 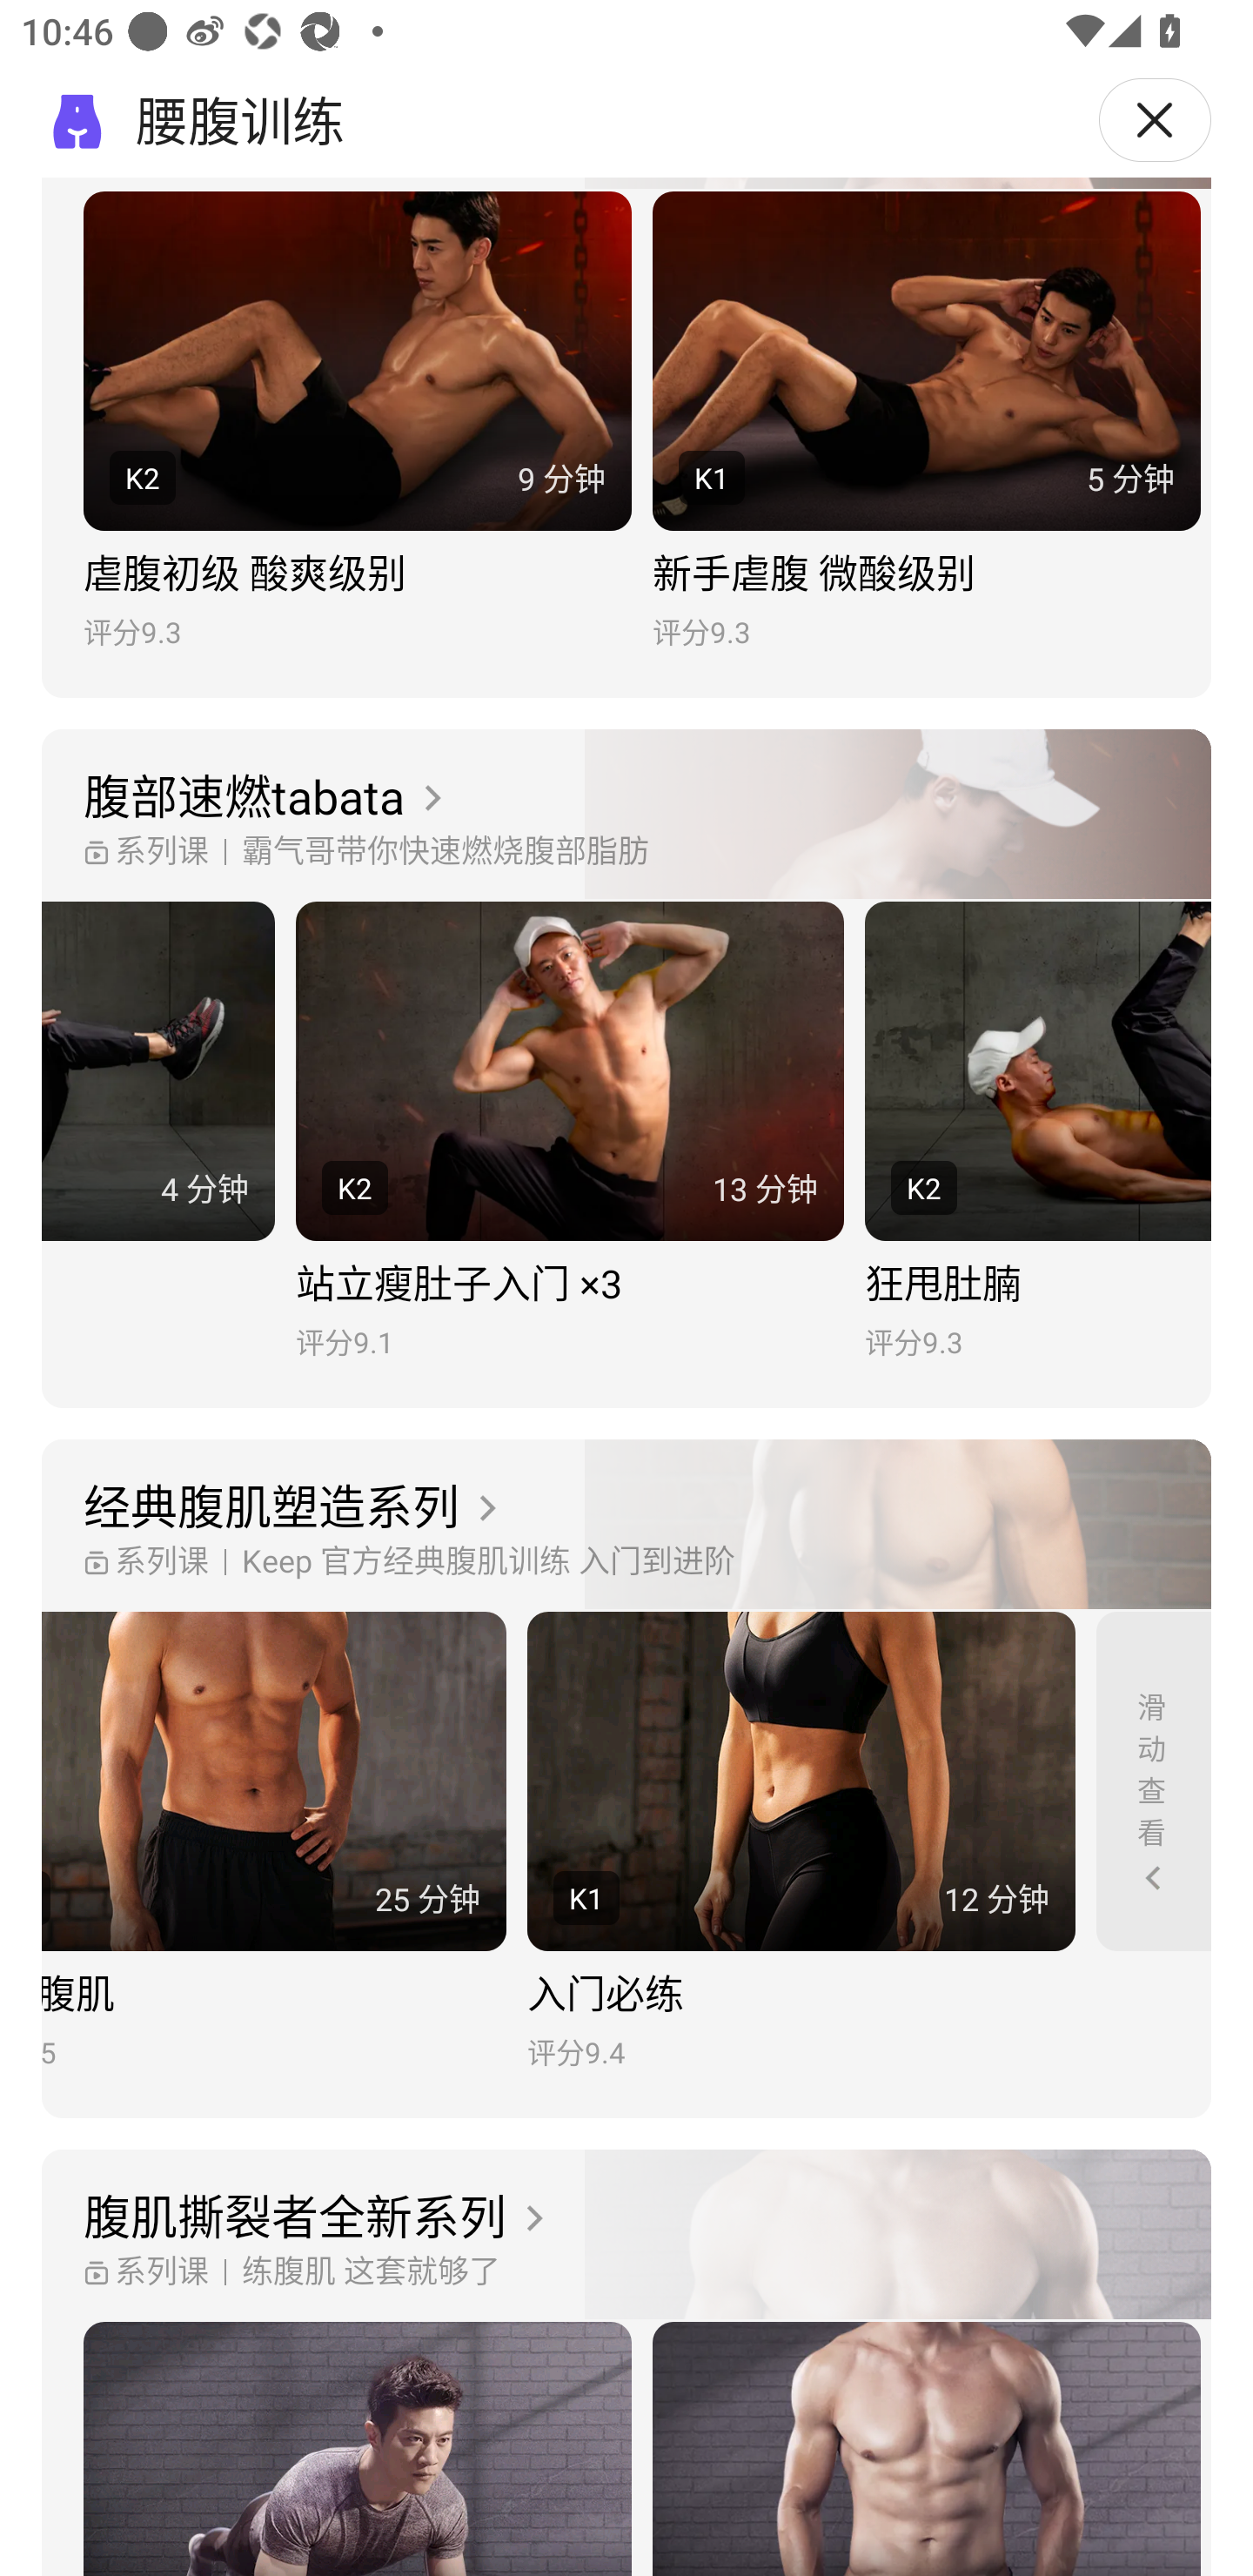 What do you see at coordinates (626, 1526) in the screenshot?
I see `经典腹肌塑造系列 系列课 Keep 官方经典腹肌训练 入门到进阶` at bounding box center [626, 1526].